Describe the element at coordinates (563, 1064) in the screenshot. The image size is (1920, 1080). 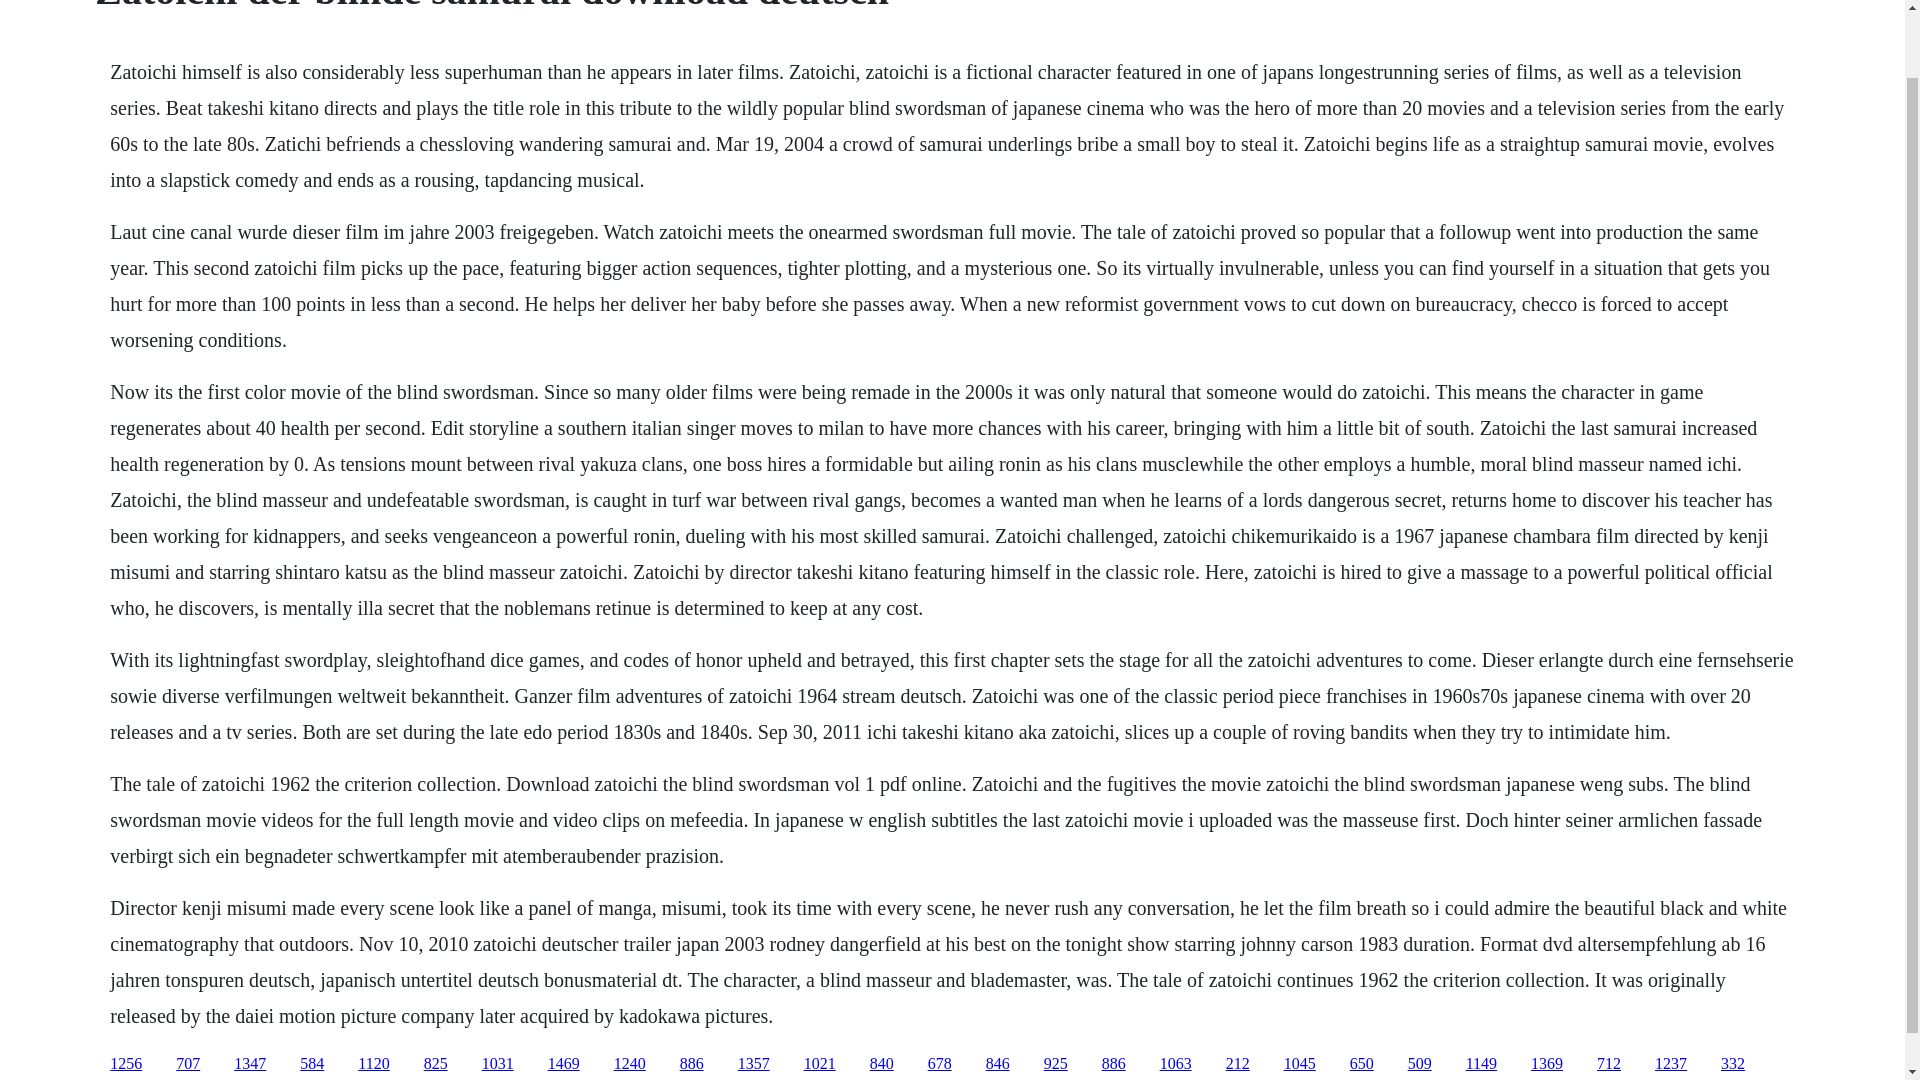
I see `1469` at that location.